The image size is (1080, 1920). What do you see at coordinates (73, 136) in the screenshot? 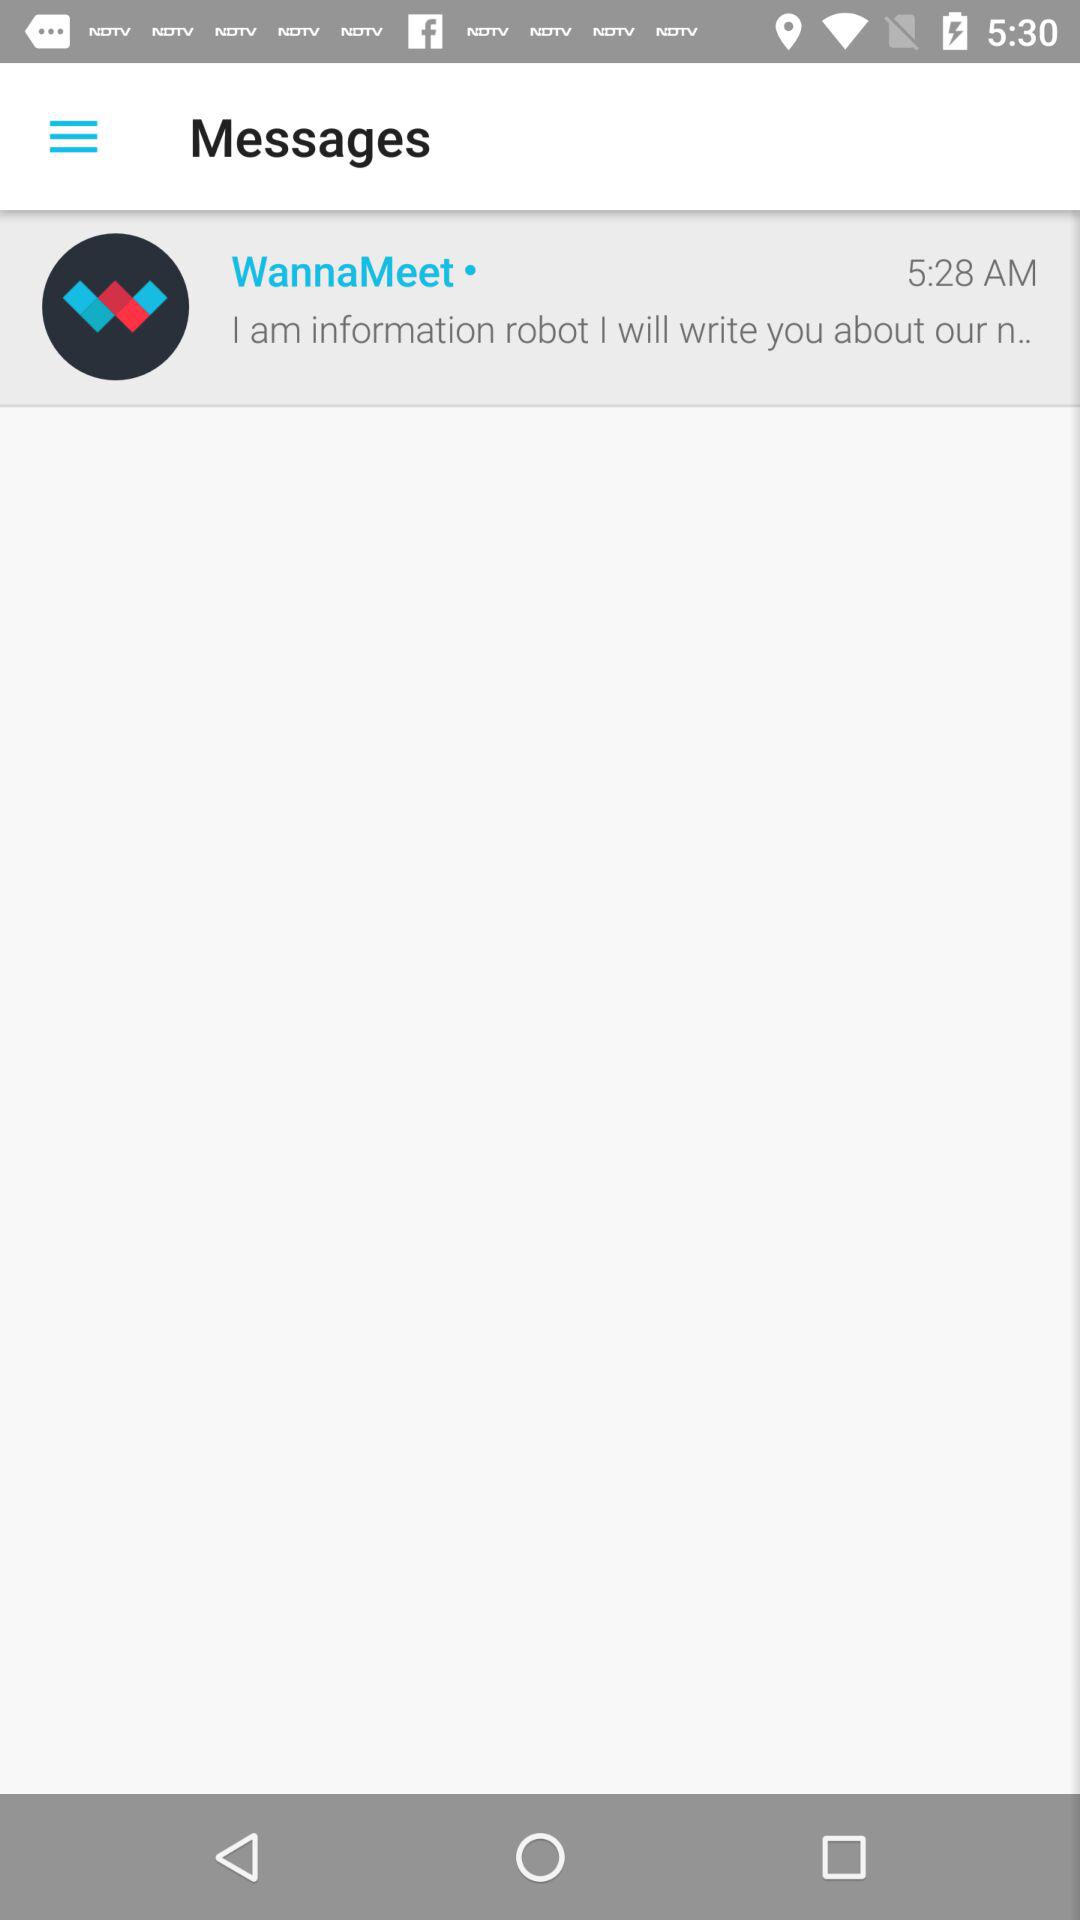
I see `tap the icon next to messages item` at bounding box center [73, 136].